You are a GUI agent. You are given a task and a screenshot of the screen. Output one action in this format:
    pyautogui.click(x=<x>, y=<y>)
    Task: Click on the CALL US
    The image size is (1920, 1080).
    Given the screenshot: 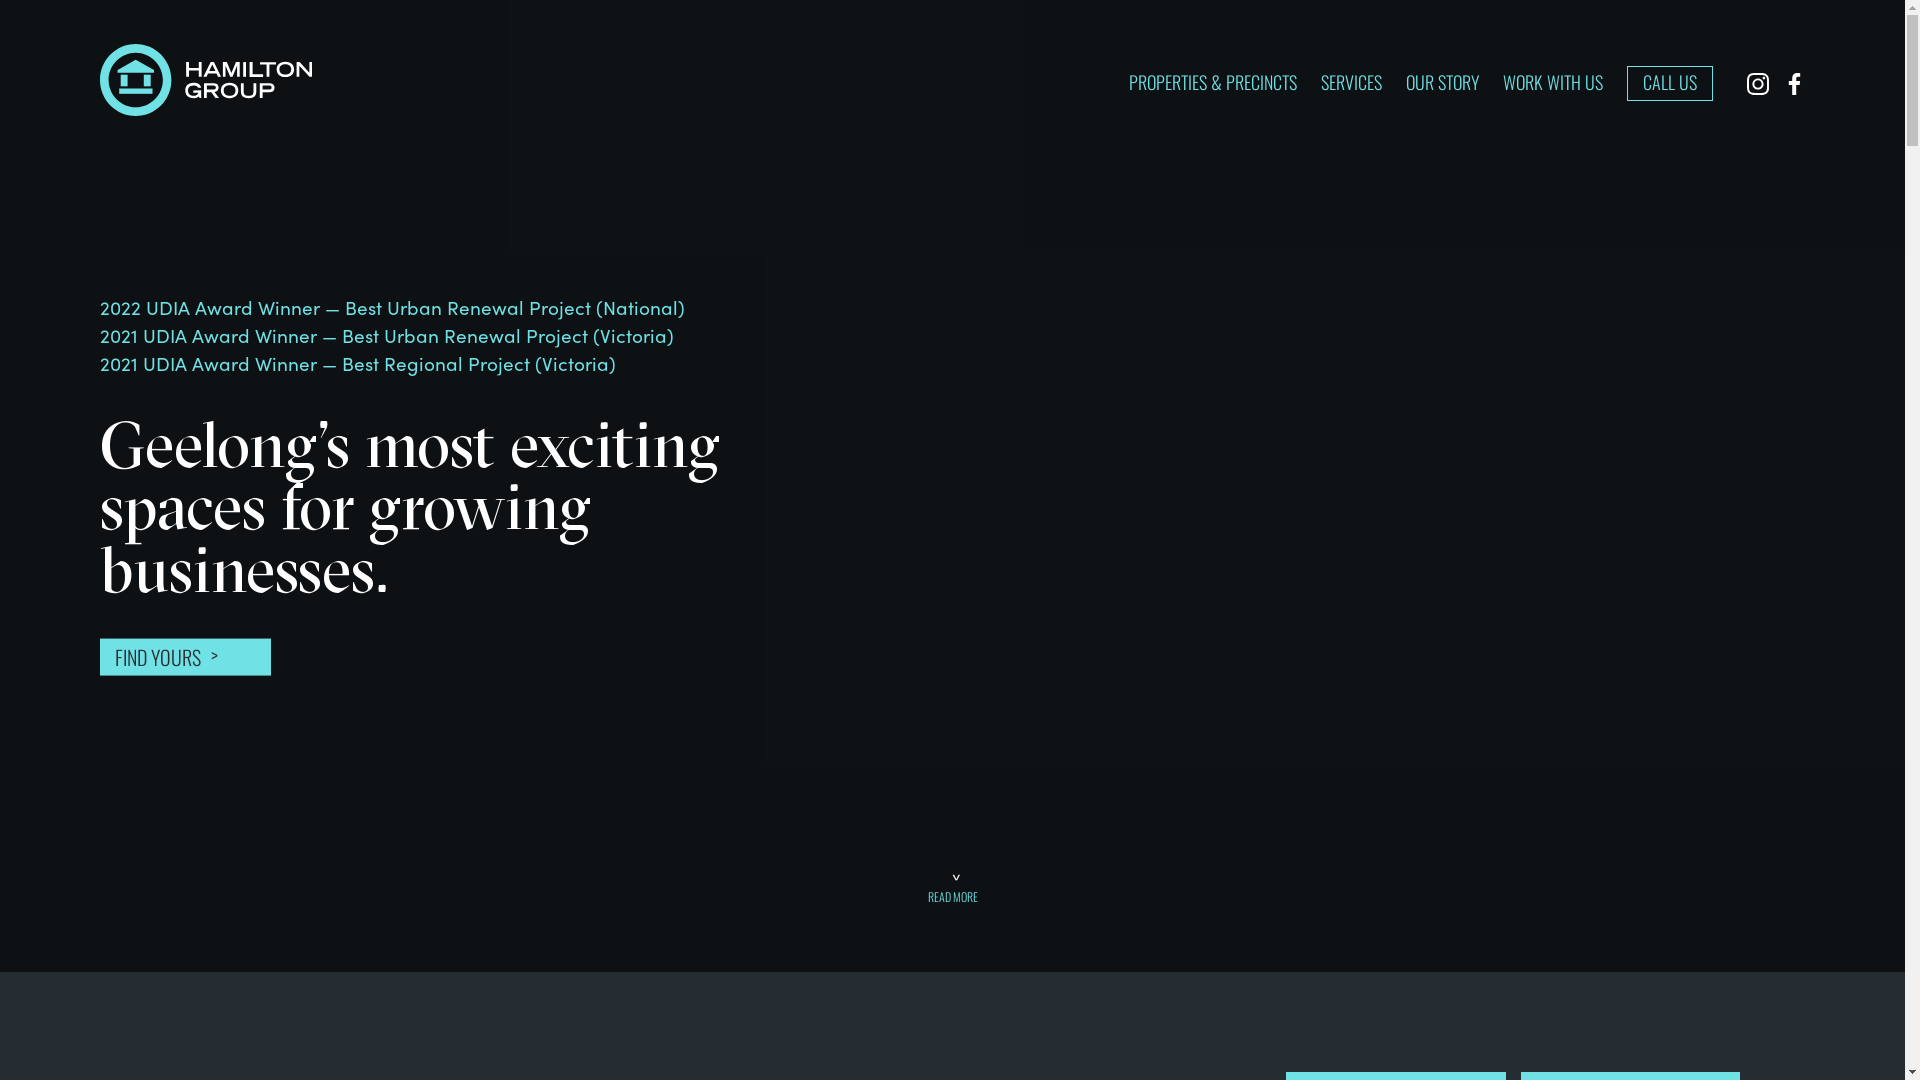 What is the action you would take?
    pyautogui.click(x=1670, y=84)
    